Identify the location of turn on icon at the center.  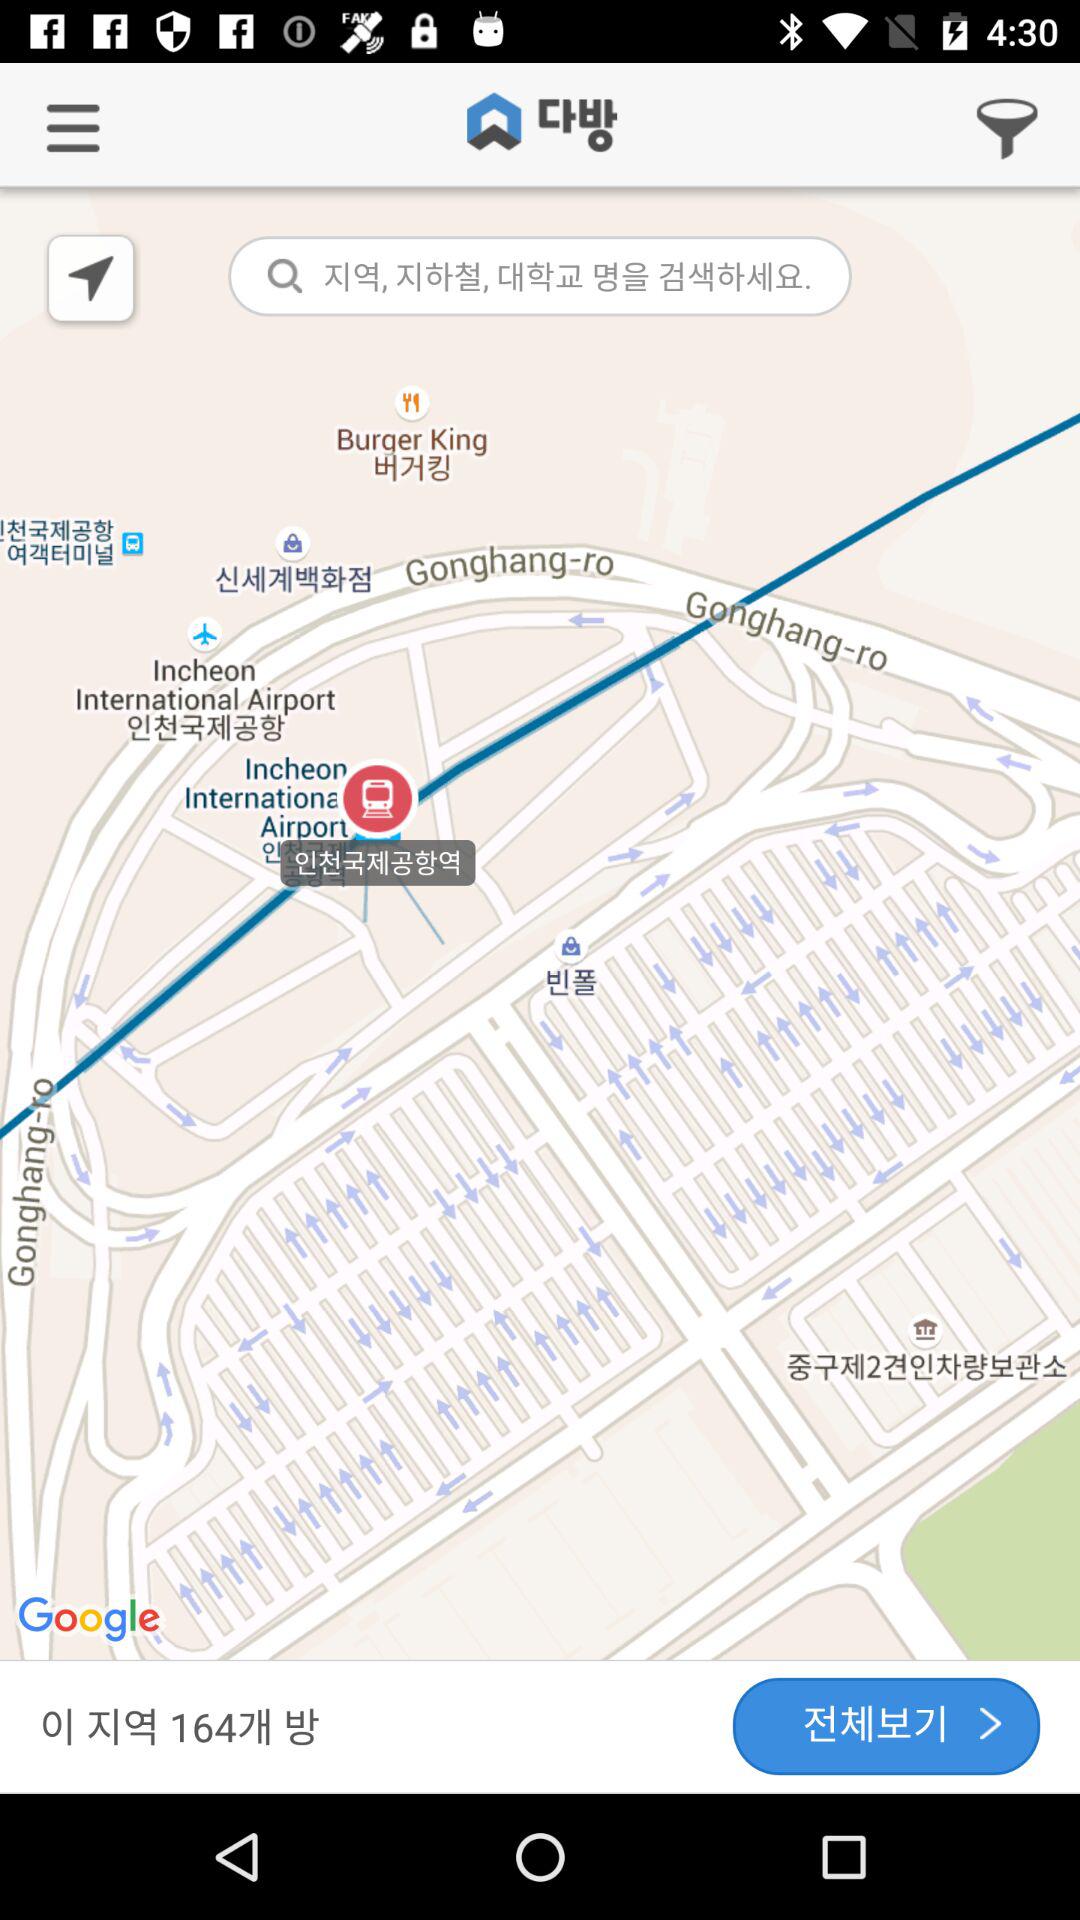
(540, 926).